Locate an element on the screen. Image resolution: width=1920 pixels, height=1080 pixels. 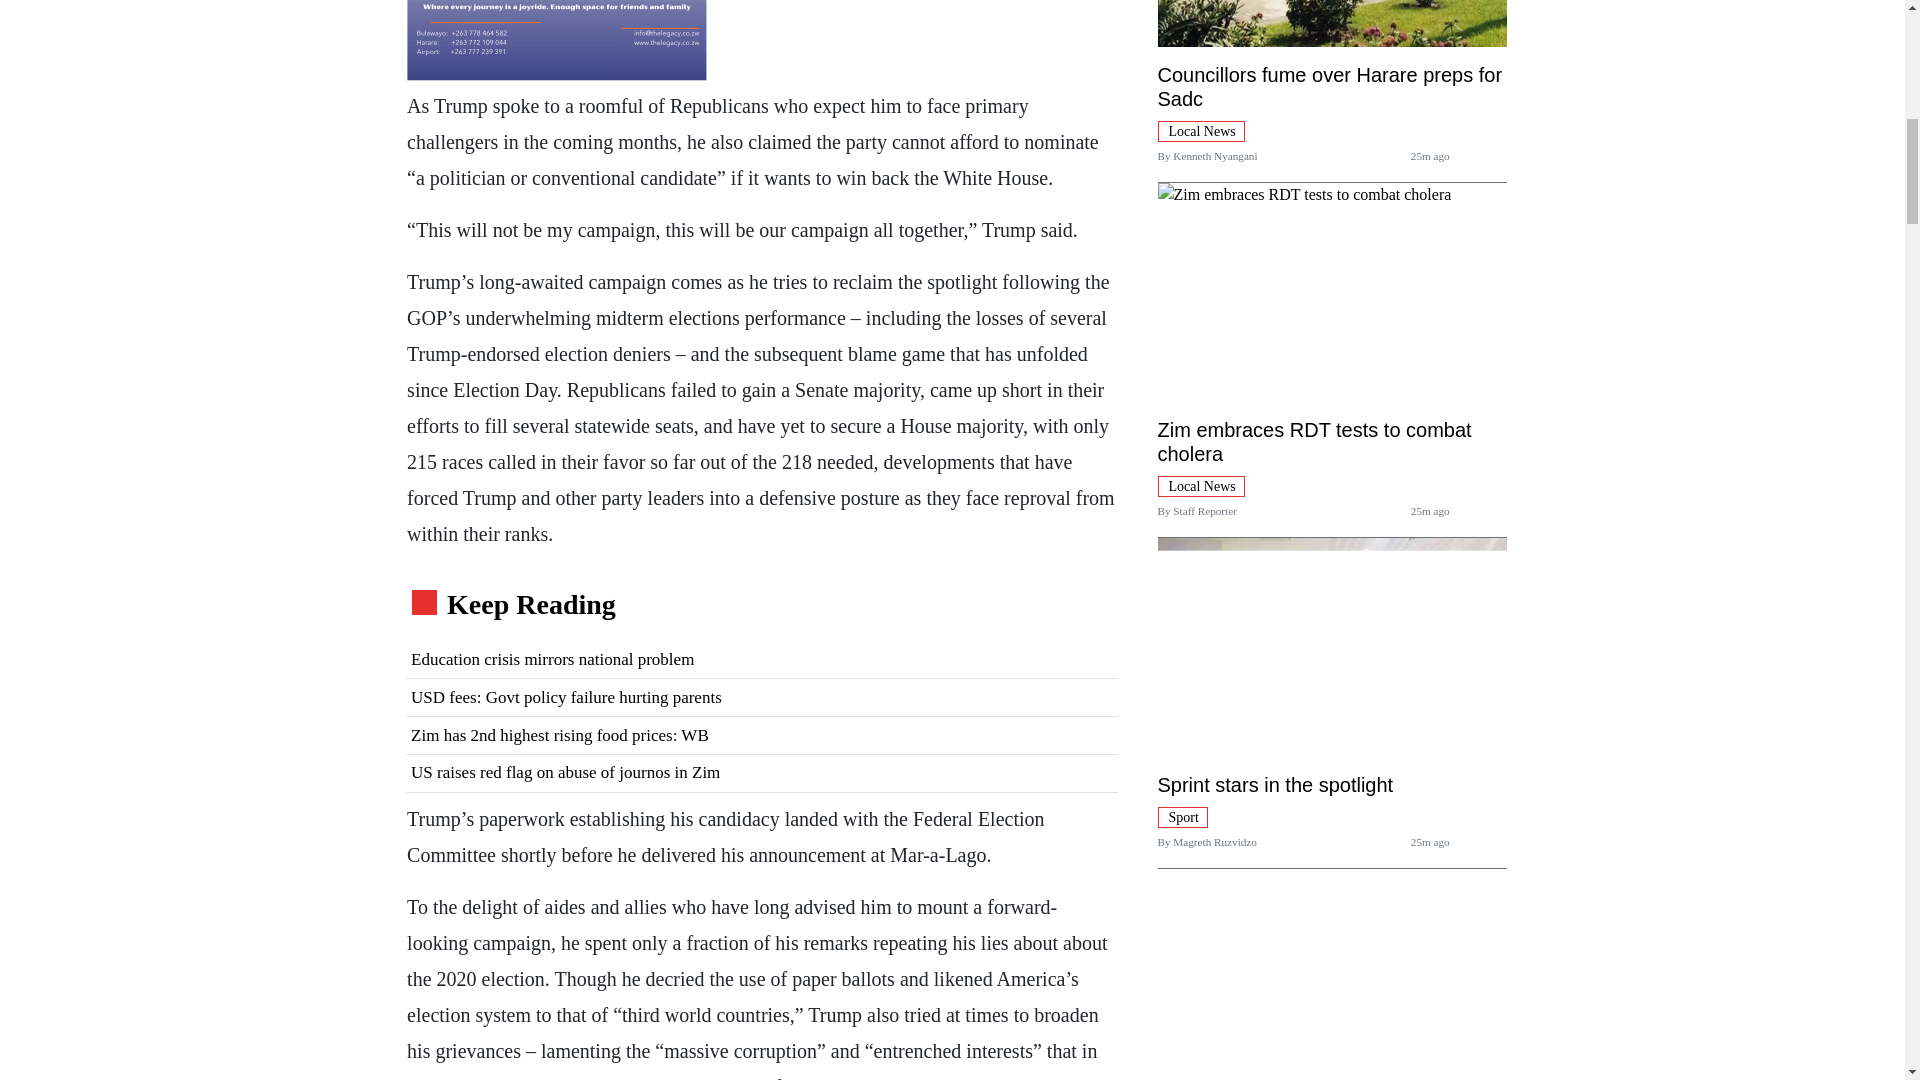
Magreth Ruzvidzo is located at coordinates (1215, 841).